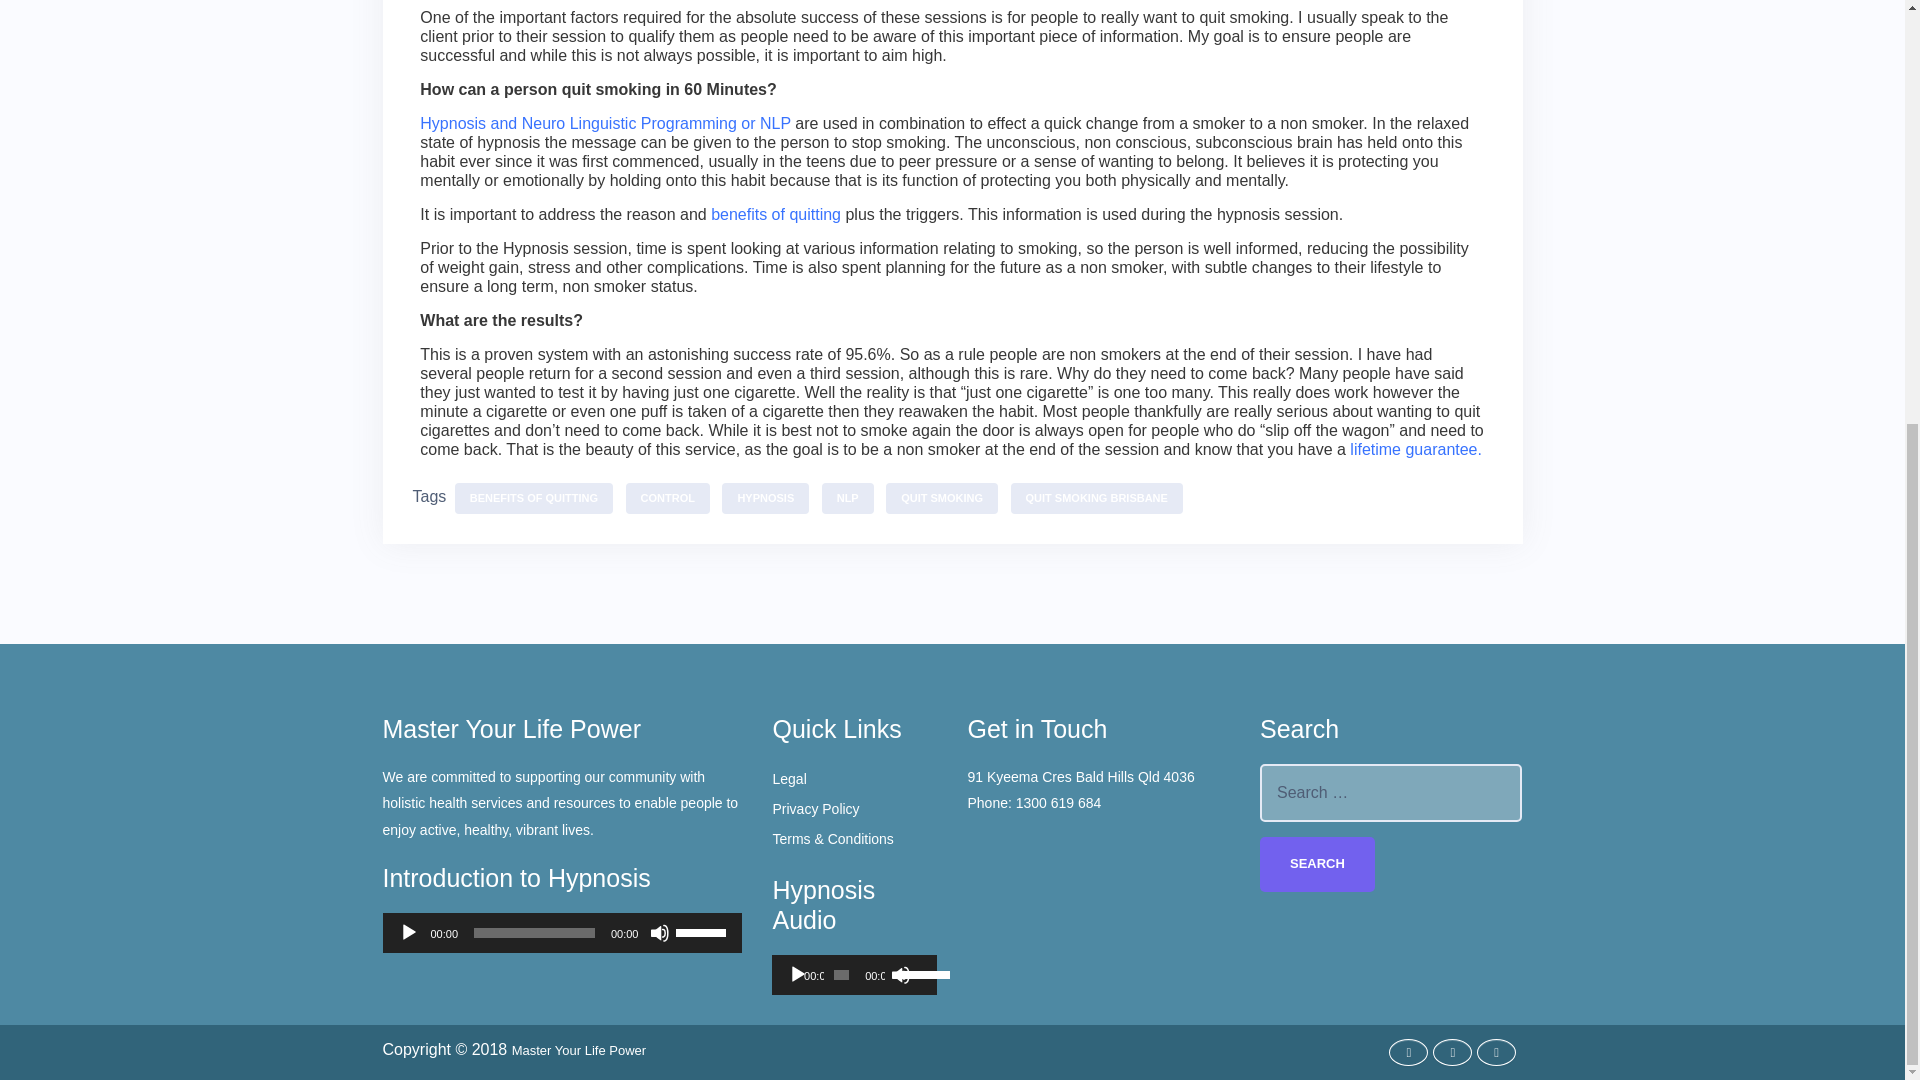  I want to click on Mute, so click(660, 932).